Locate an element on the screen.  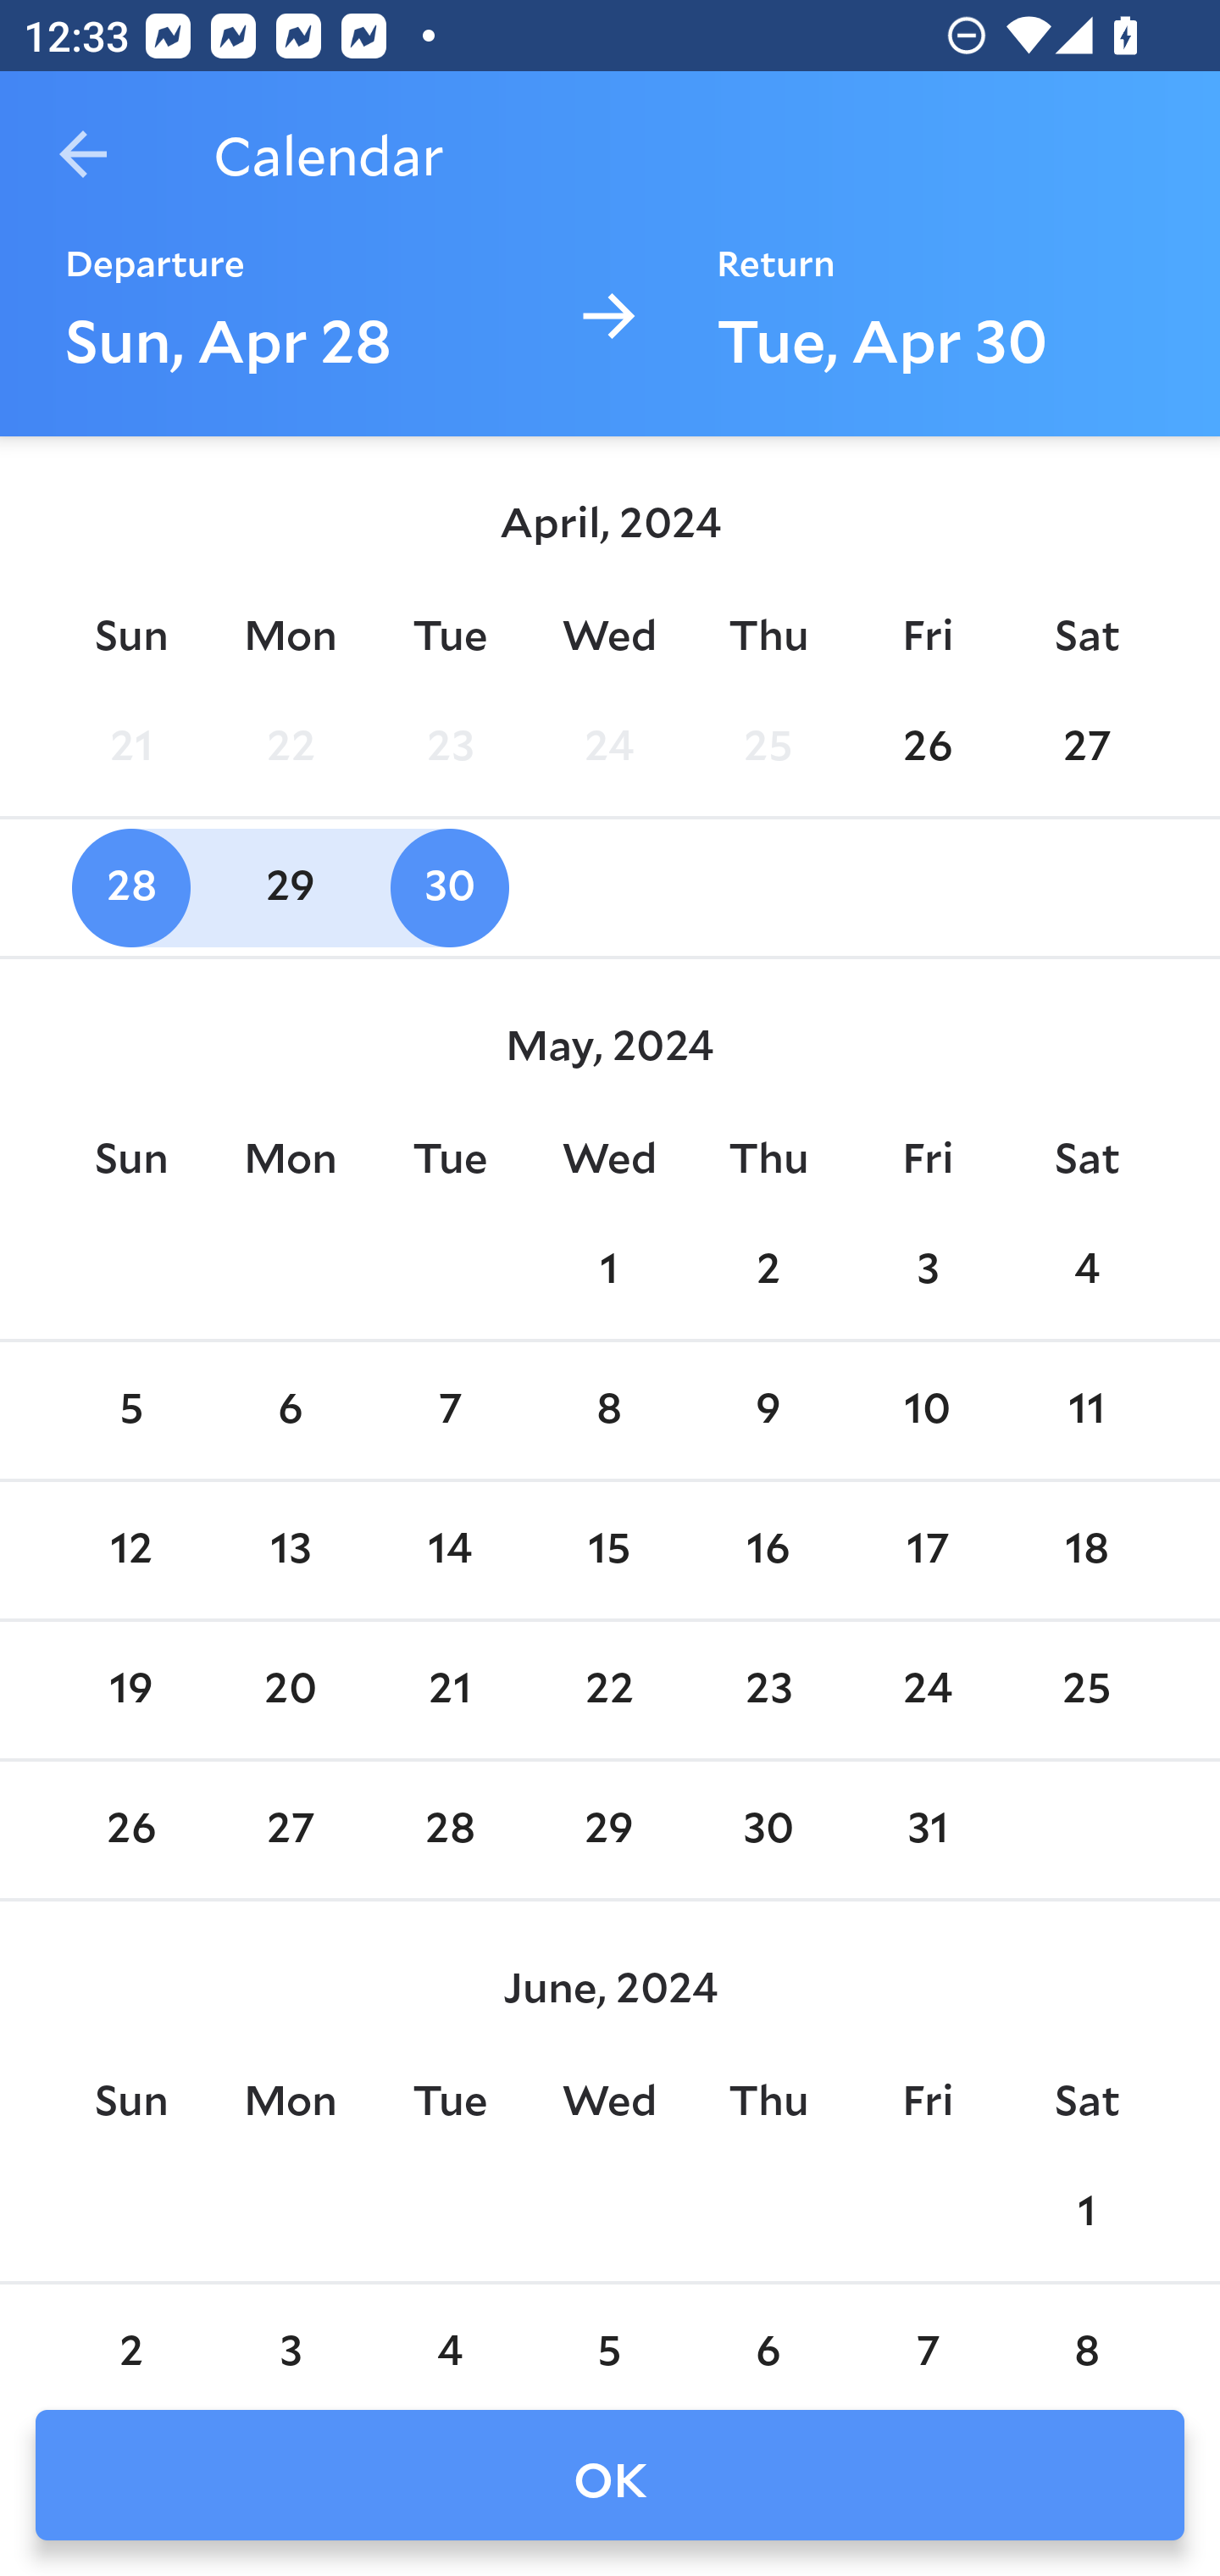
5 is located at coordinates (609, 2334).